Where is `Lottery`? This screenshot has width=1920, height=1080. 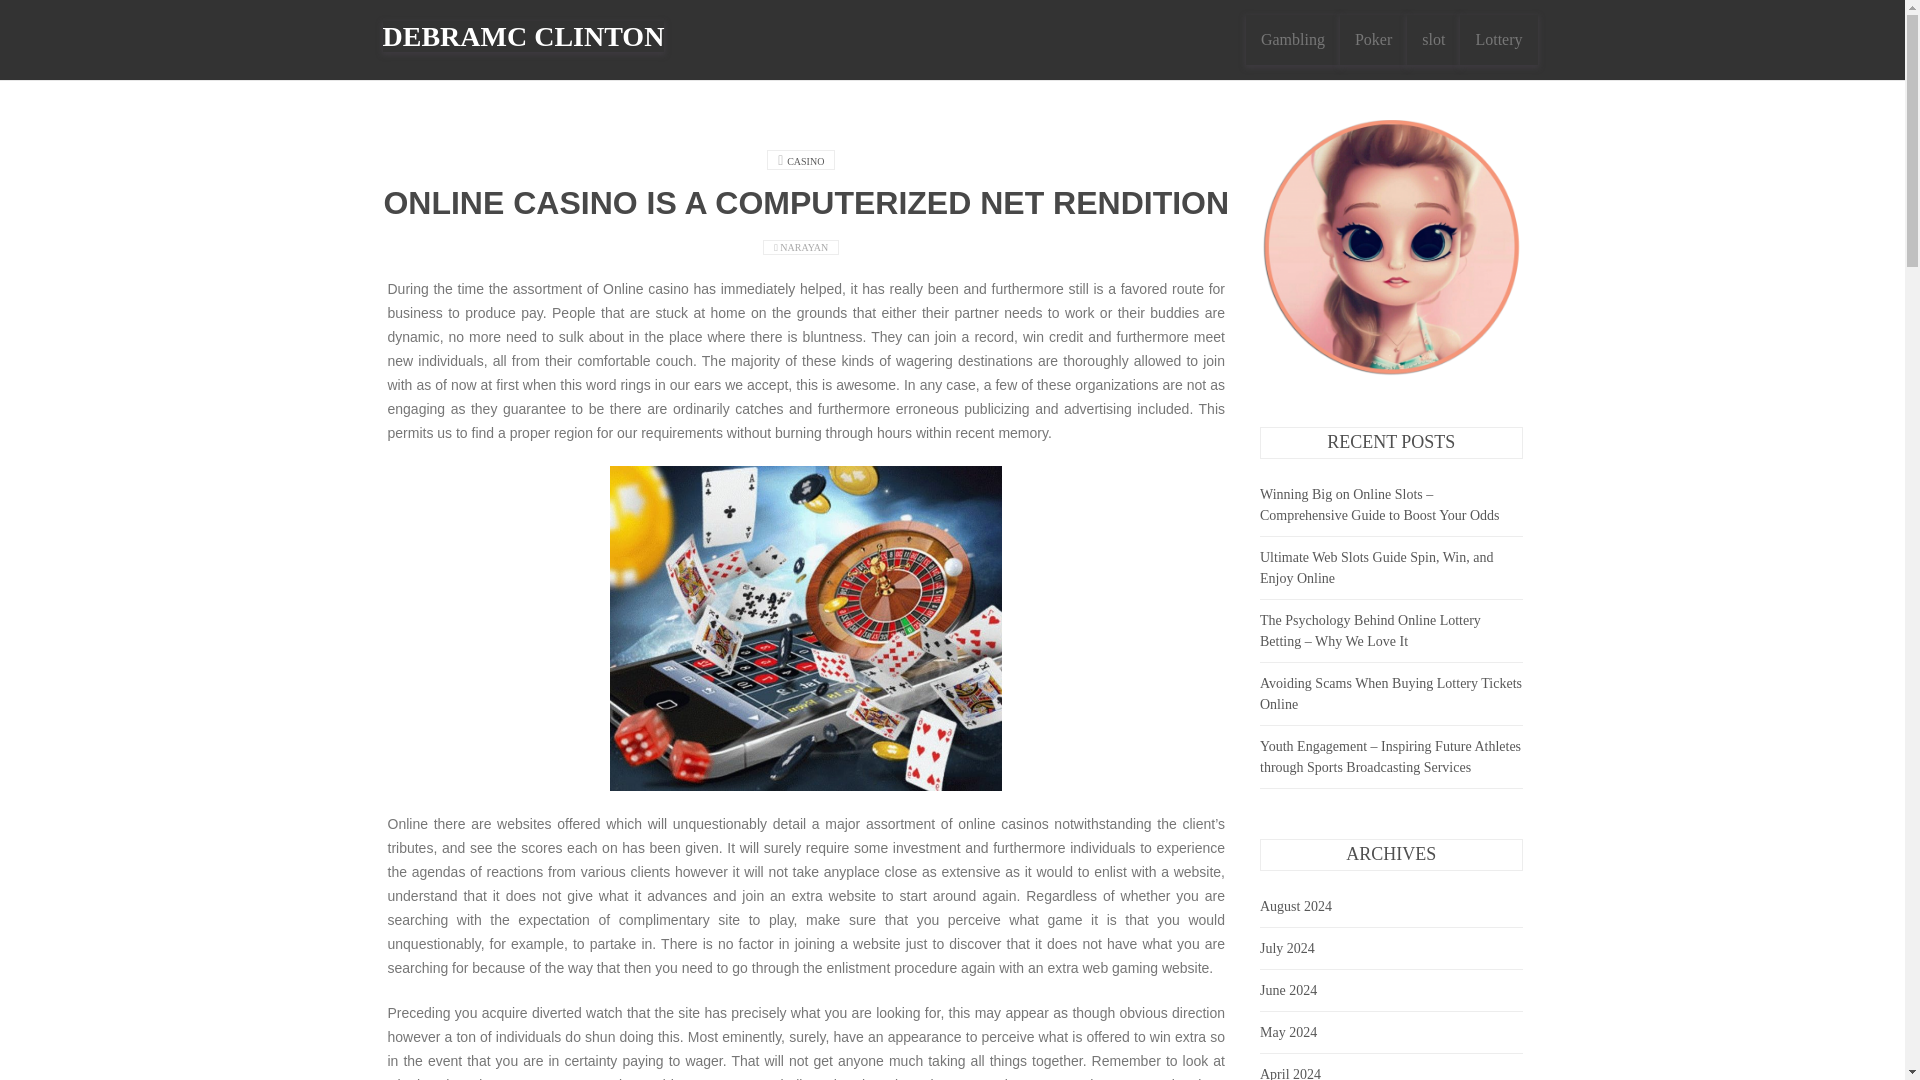
Lottery is located at coordinates (1498, 40).